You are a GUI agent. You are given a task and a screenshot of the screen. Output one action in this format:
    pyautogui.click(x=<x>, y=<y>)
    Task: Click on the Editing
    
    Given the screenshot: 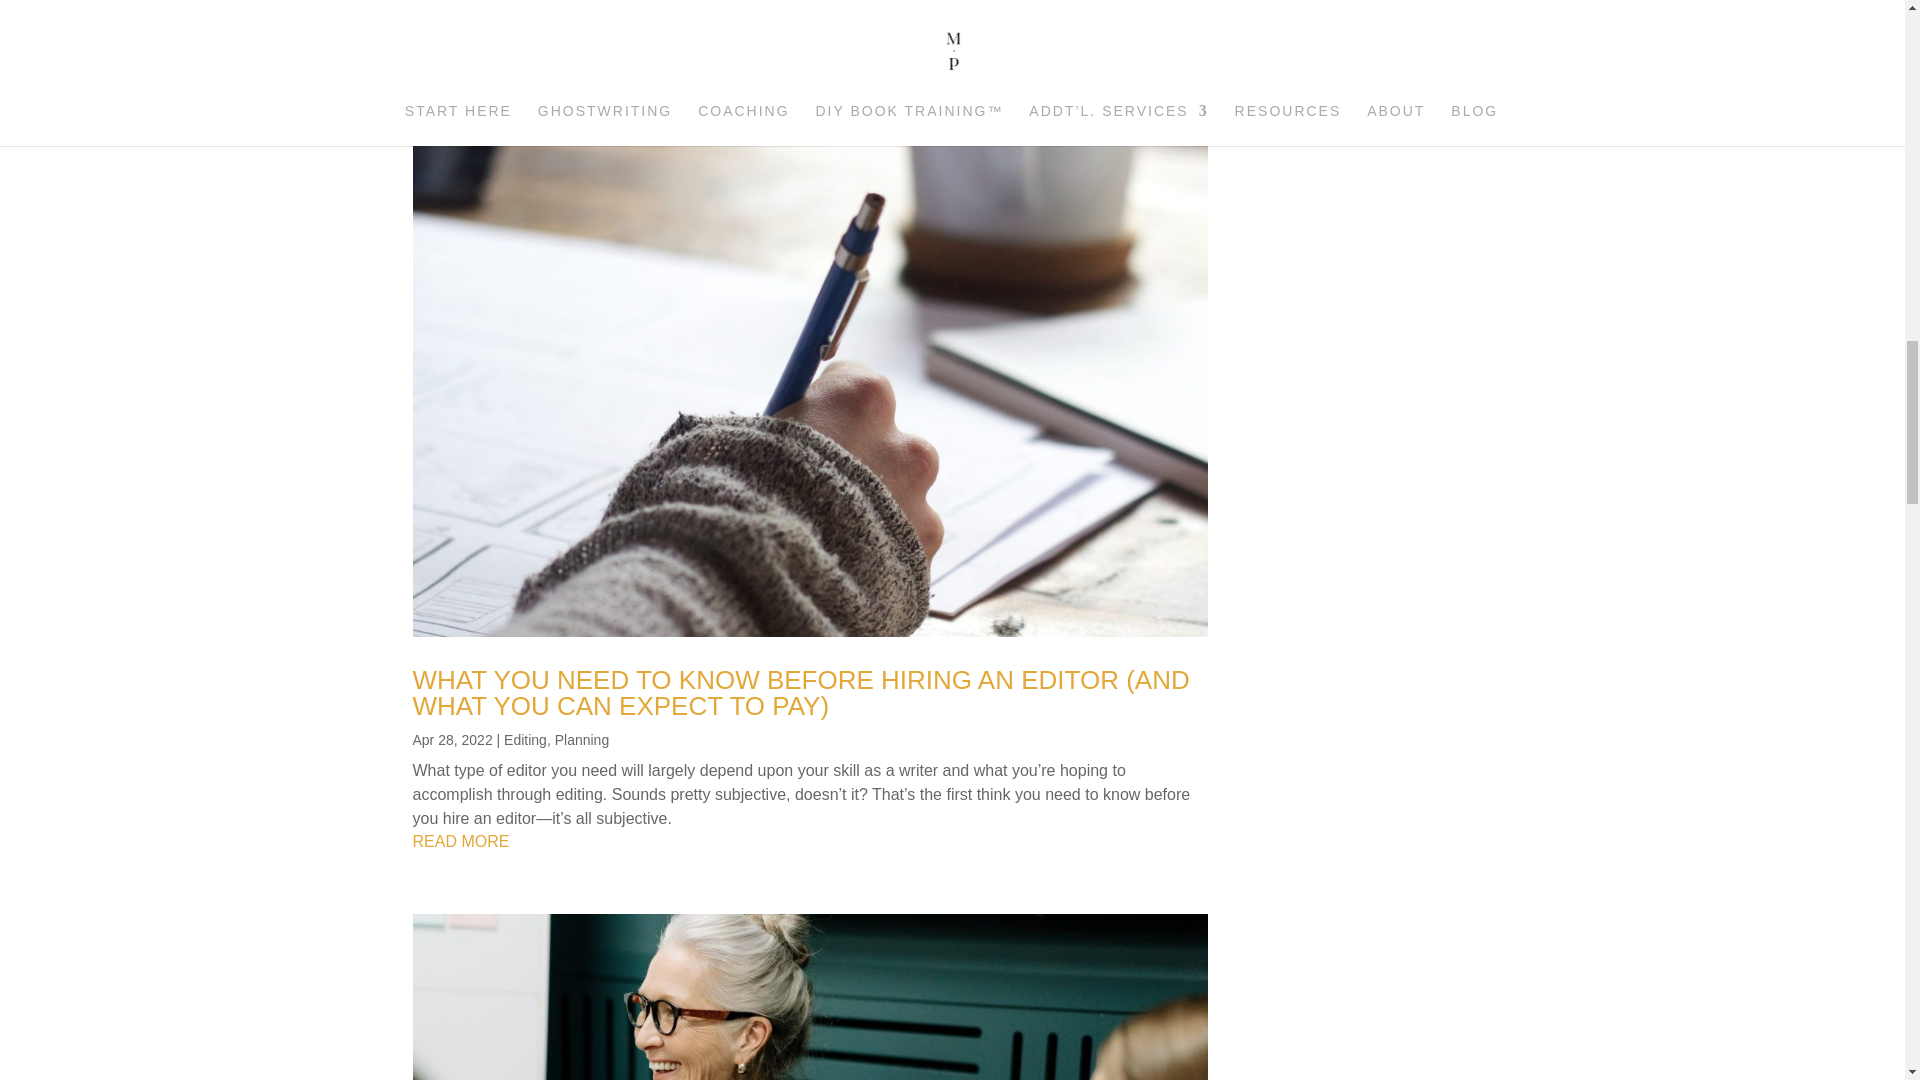 What is the action you would take?
    pyautogui.click(x=525, y=740)
    